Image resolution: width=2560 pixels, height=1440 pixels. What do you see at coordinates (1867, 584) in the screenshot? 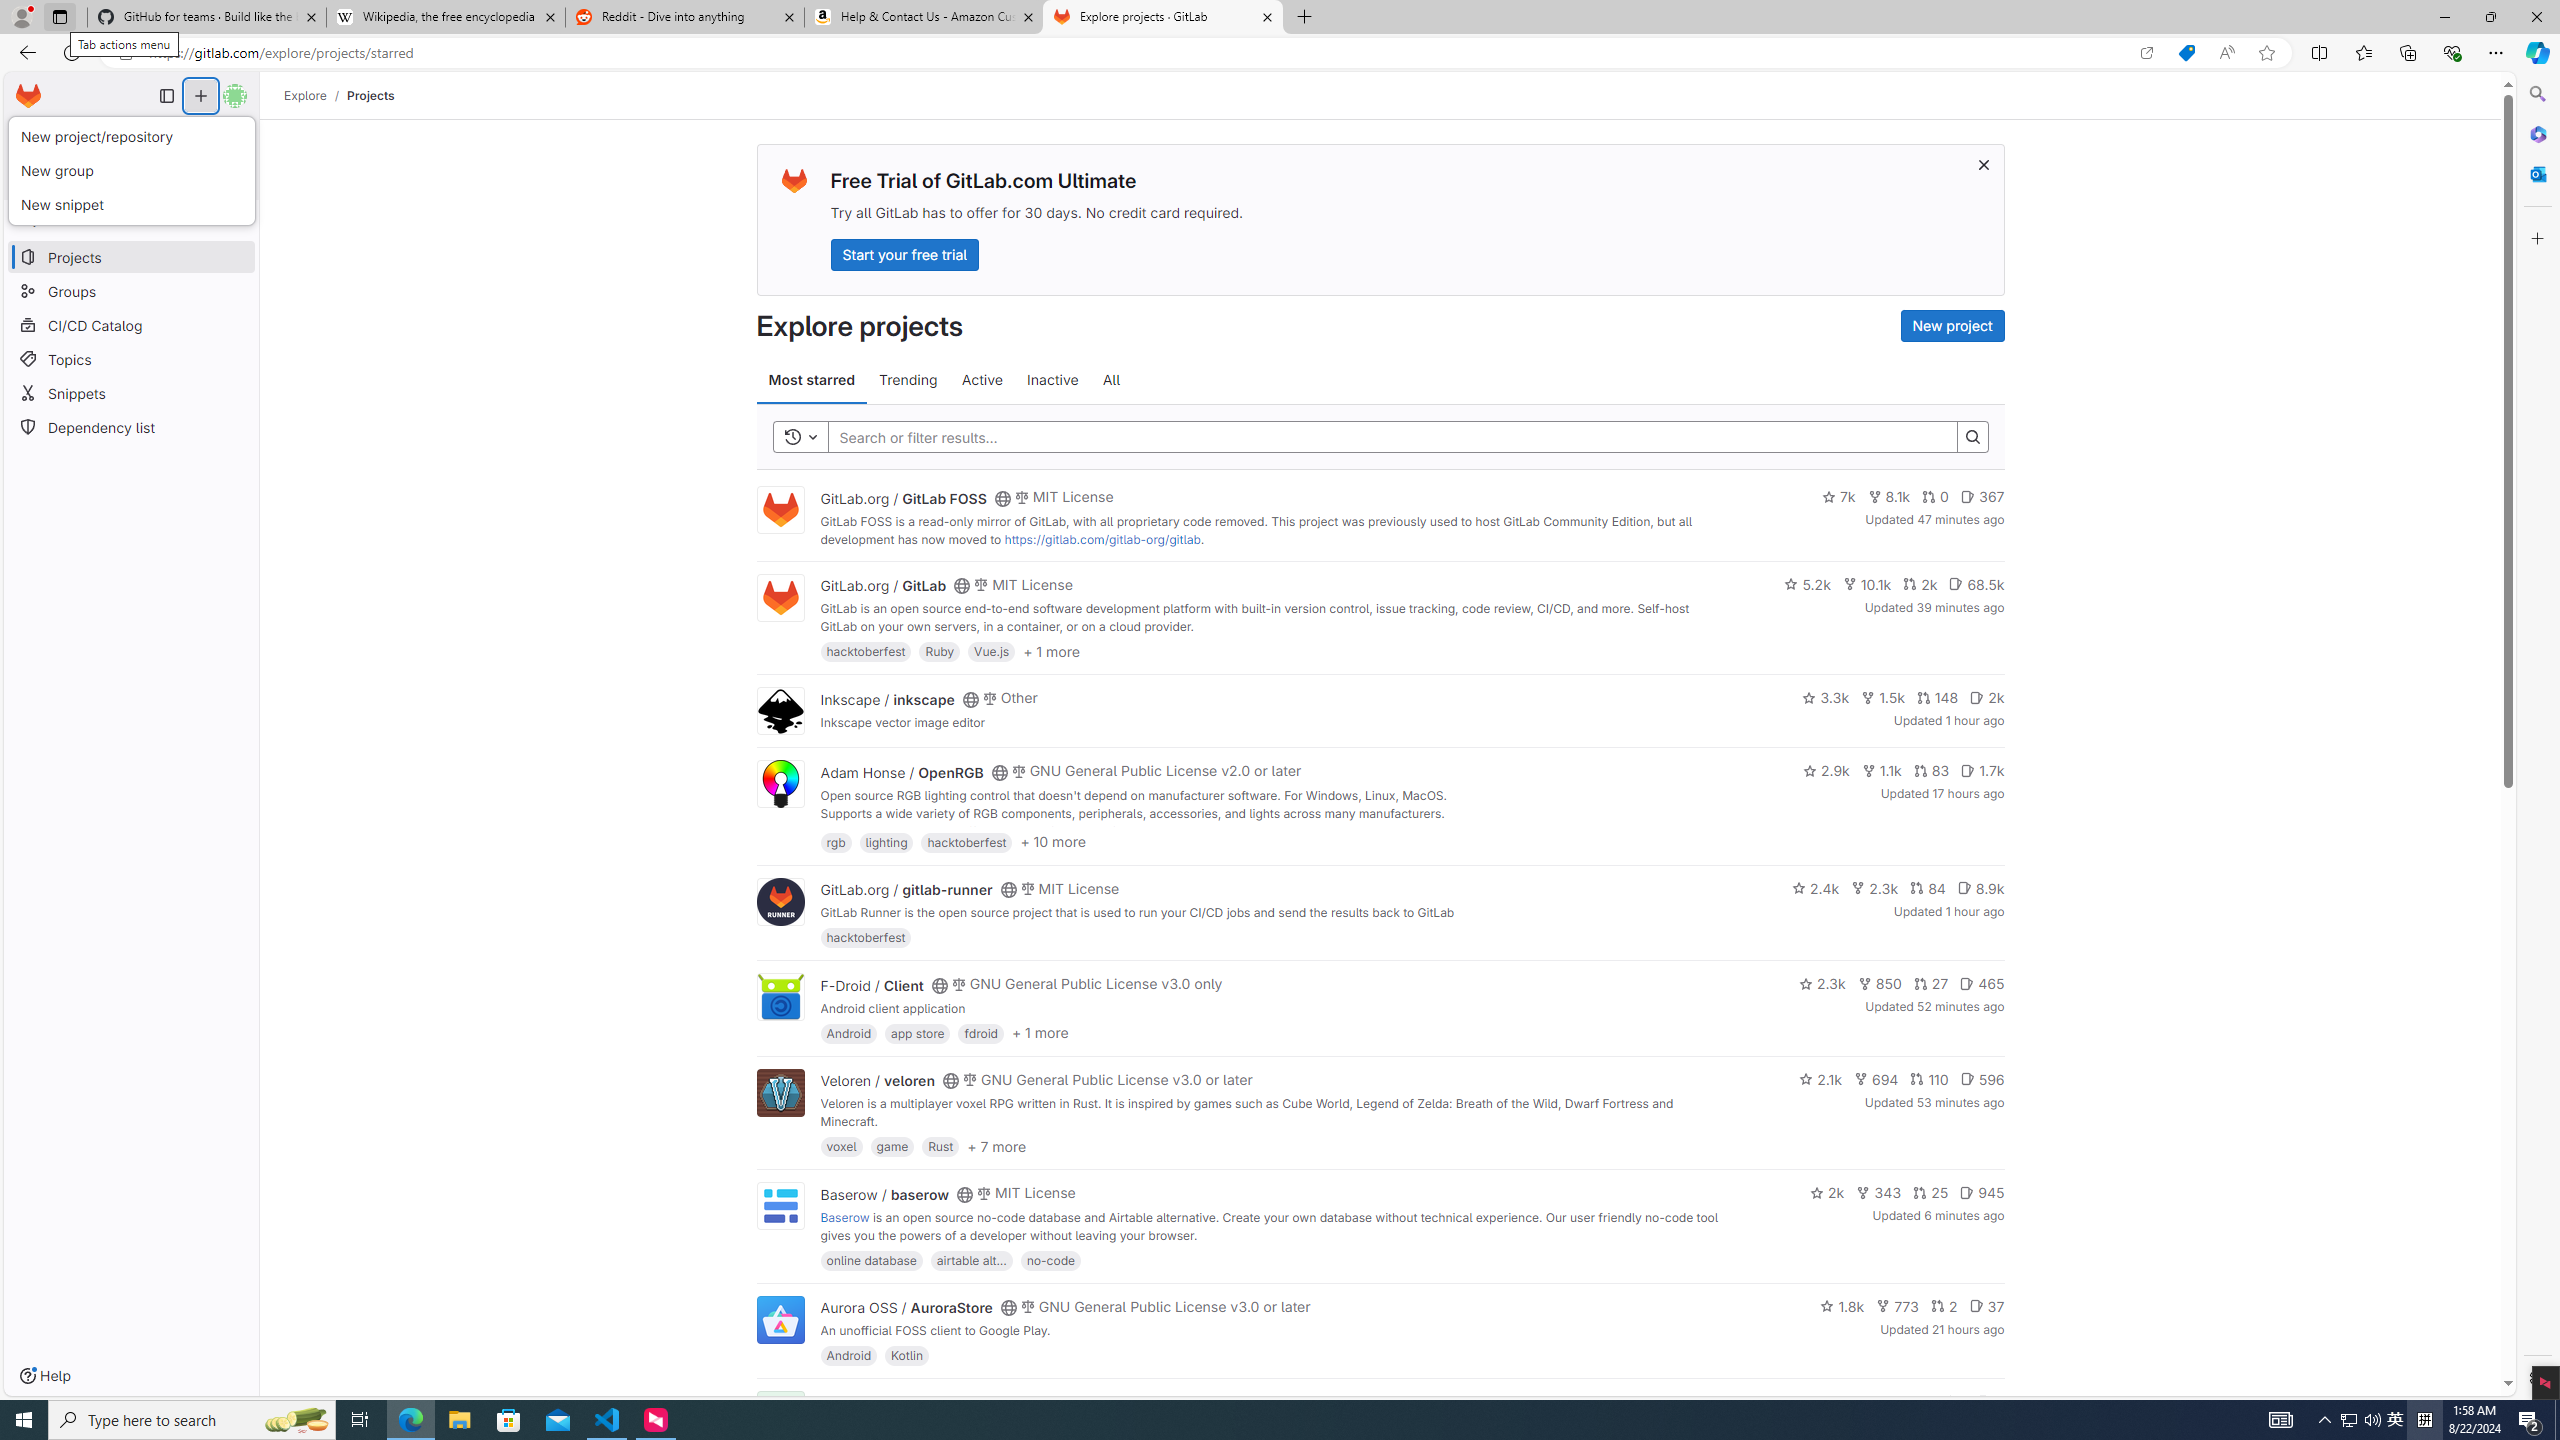
I see `10.1k` at bounding box center [1867, 584].